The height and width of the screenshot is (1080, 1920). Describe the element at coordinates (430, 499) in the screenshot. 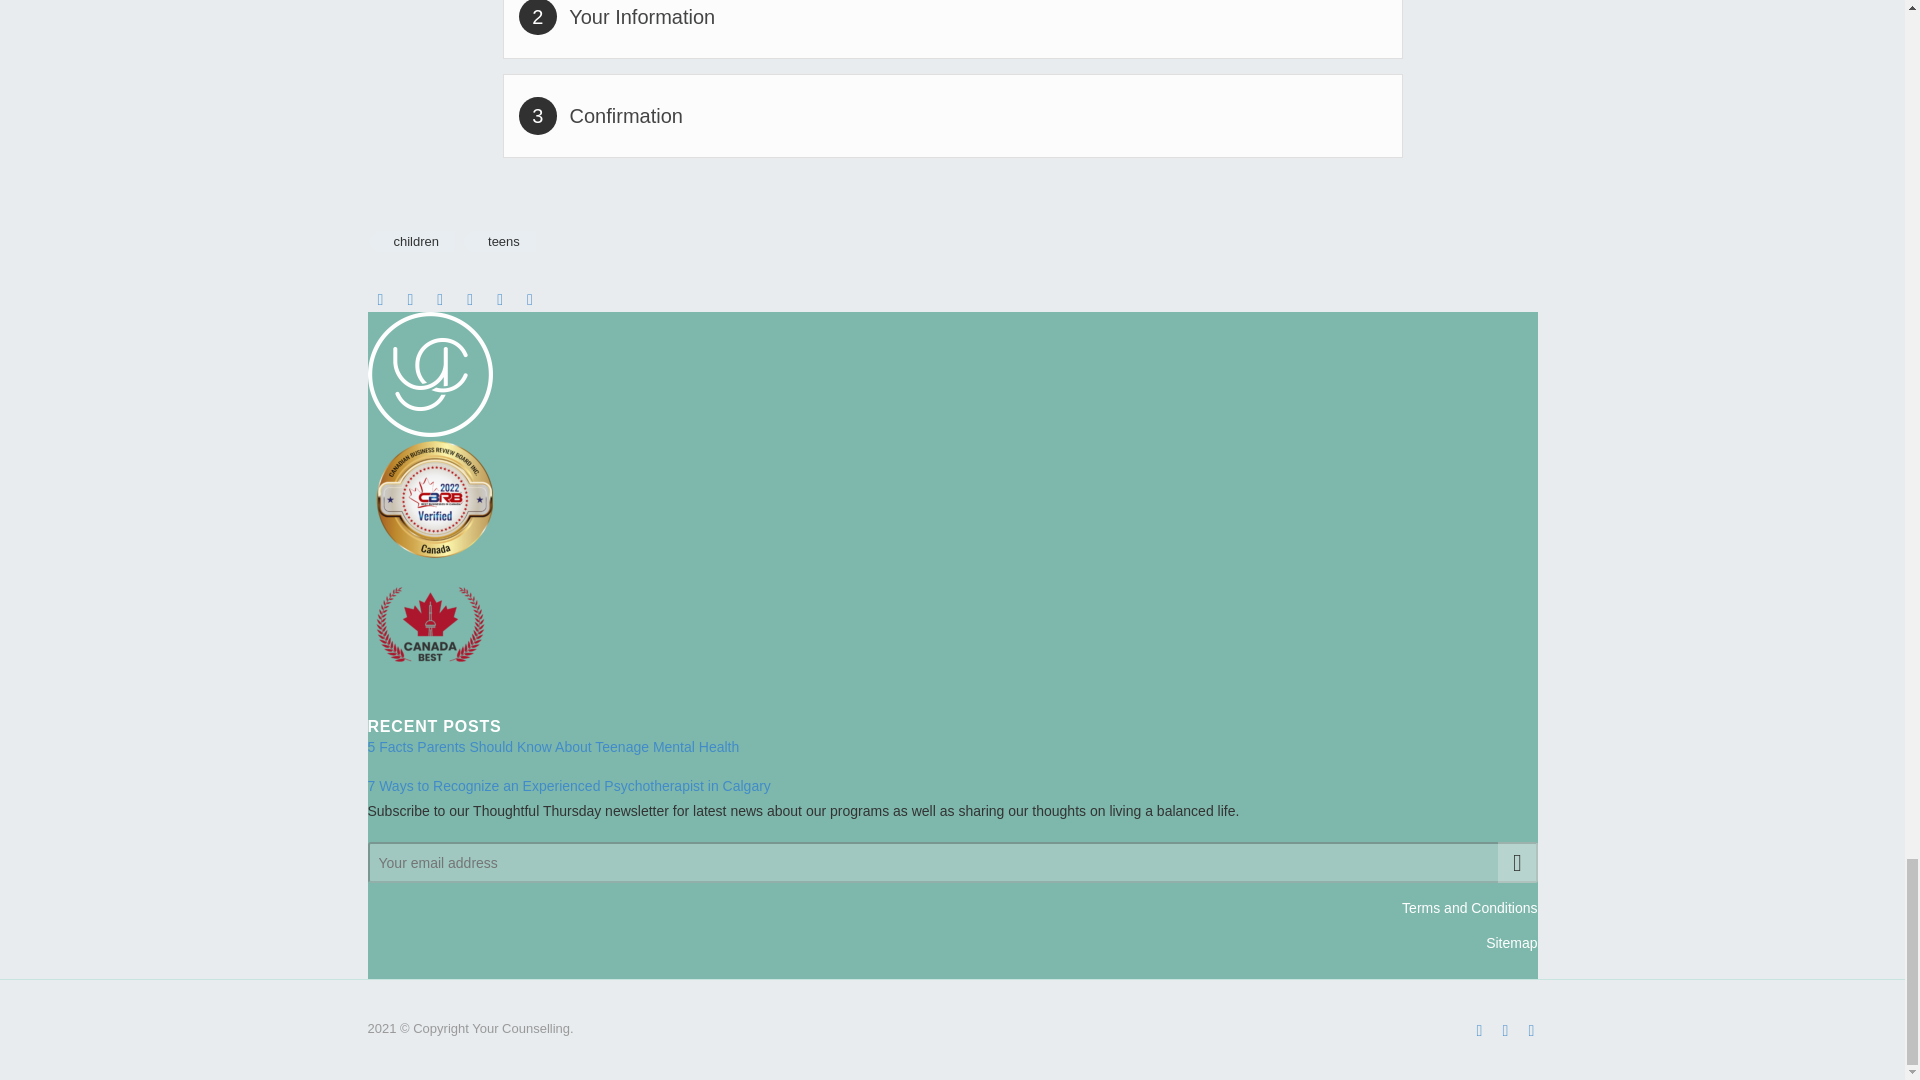

I see `2022 CBRB Inc Logo` at that location.